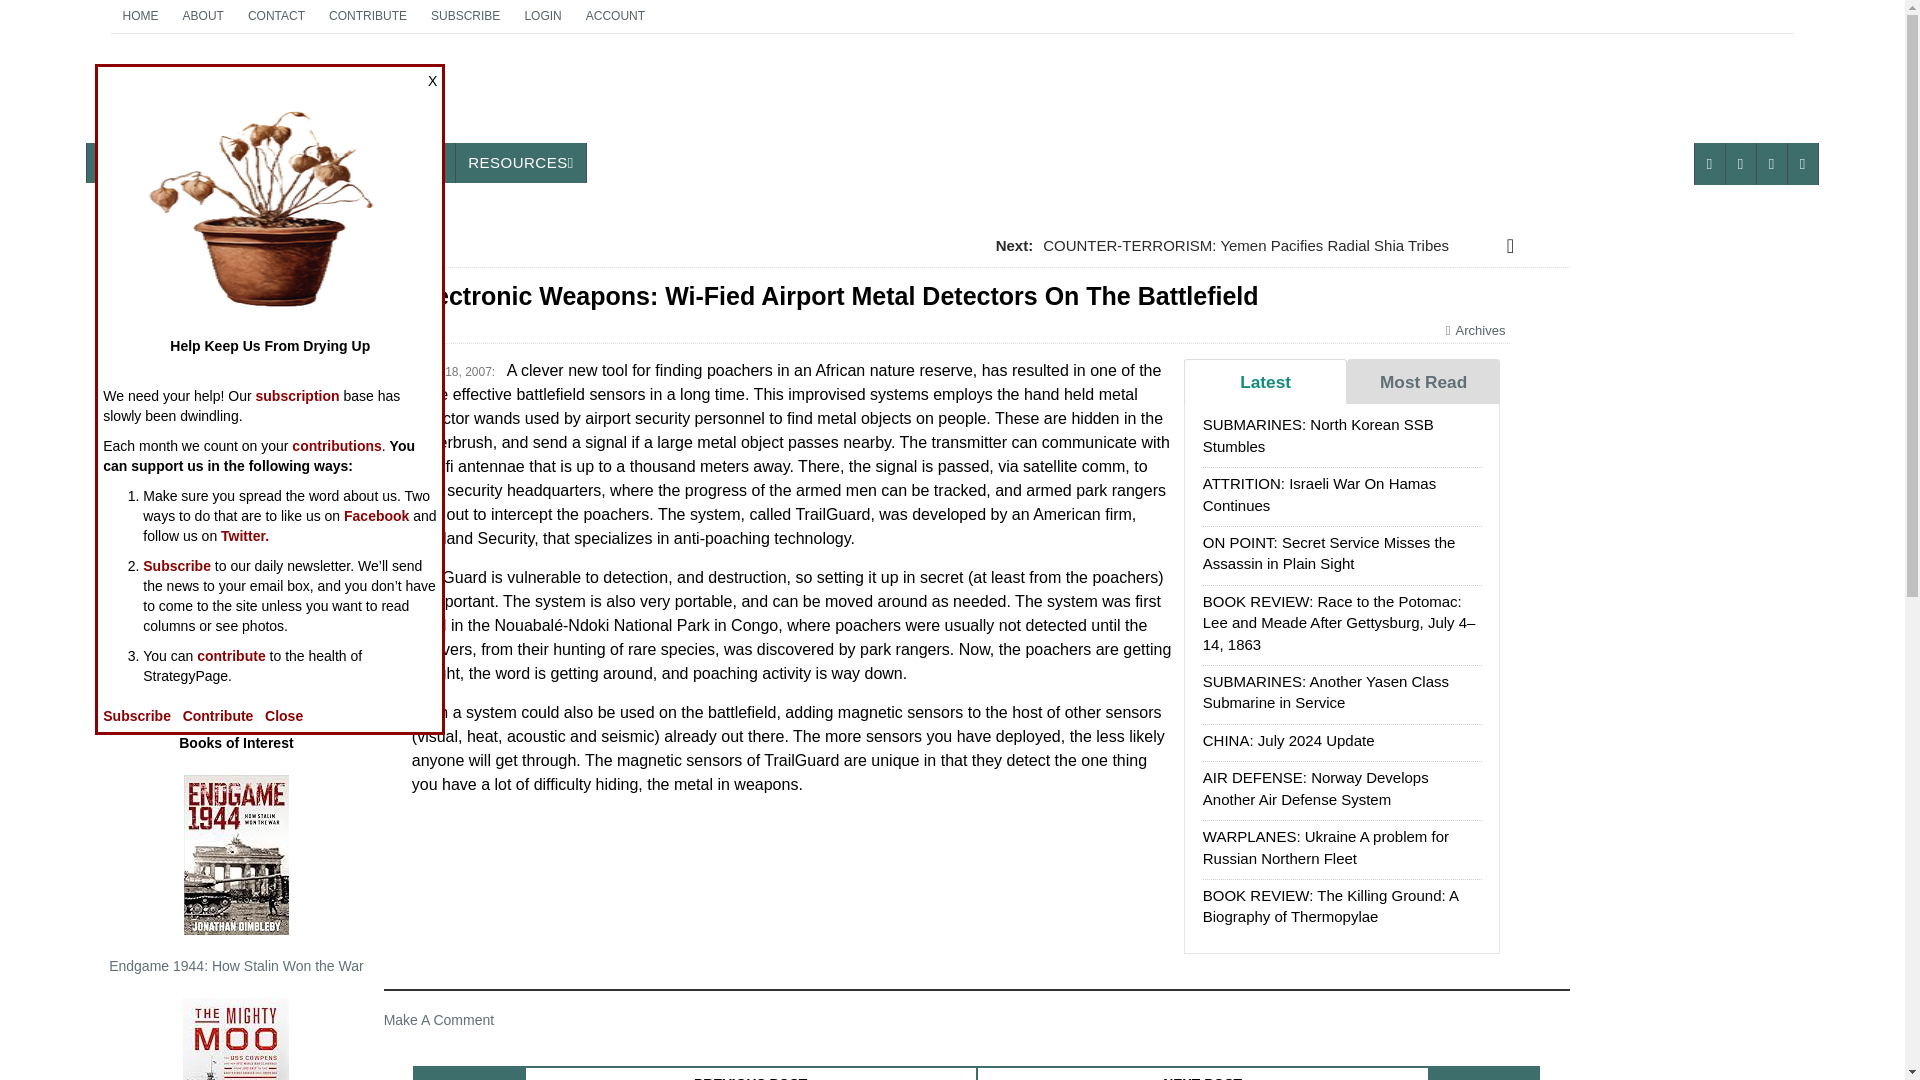  What do you see at coordinates (222, 162) in the screenshot?
I see `FEATURES` at bounding box center [222, 162].